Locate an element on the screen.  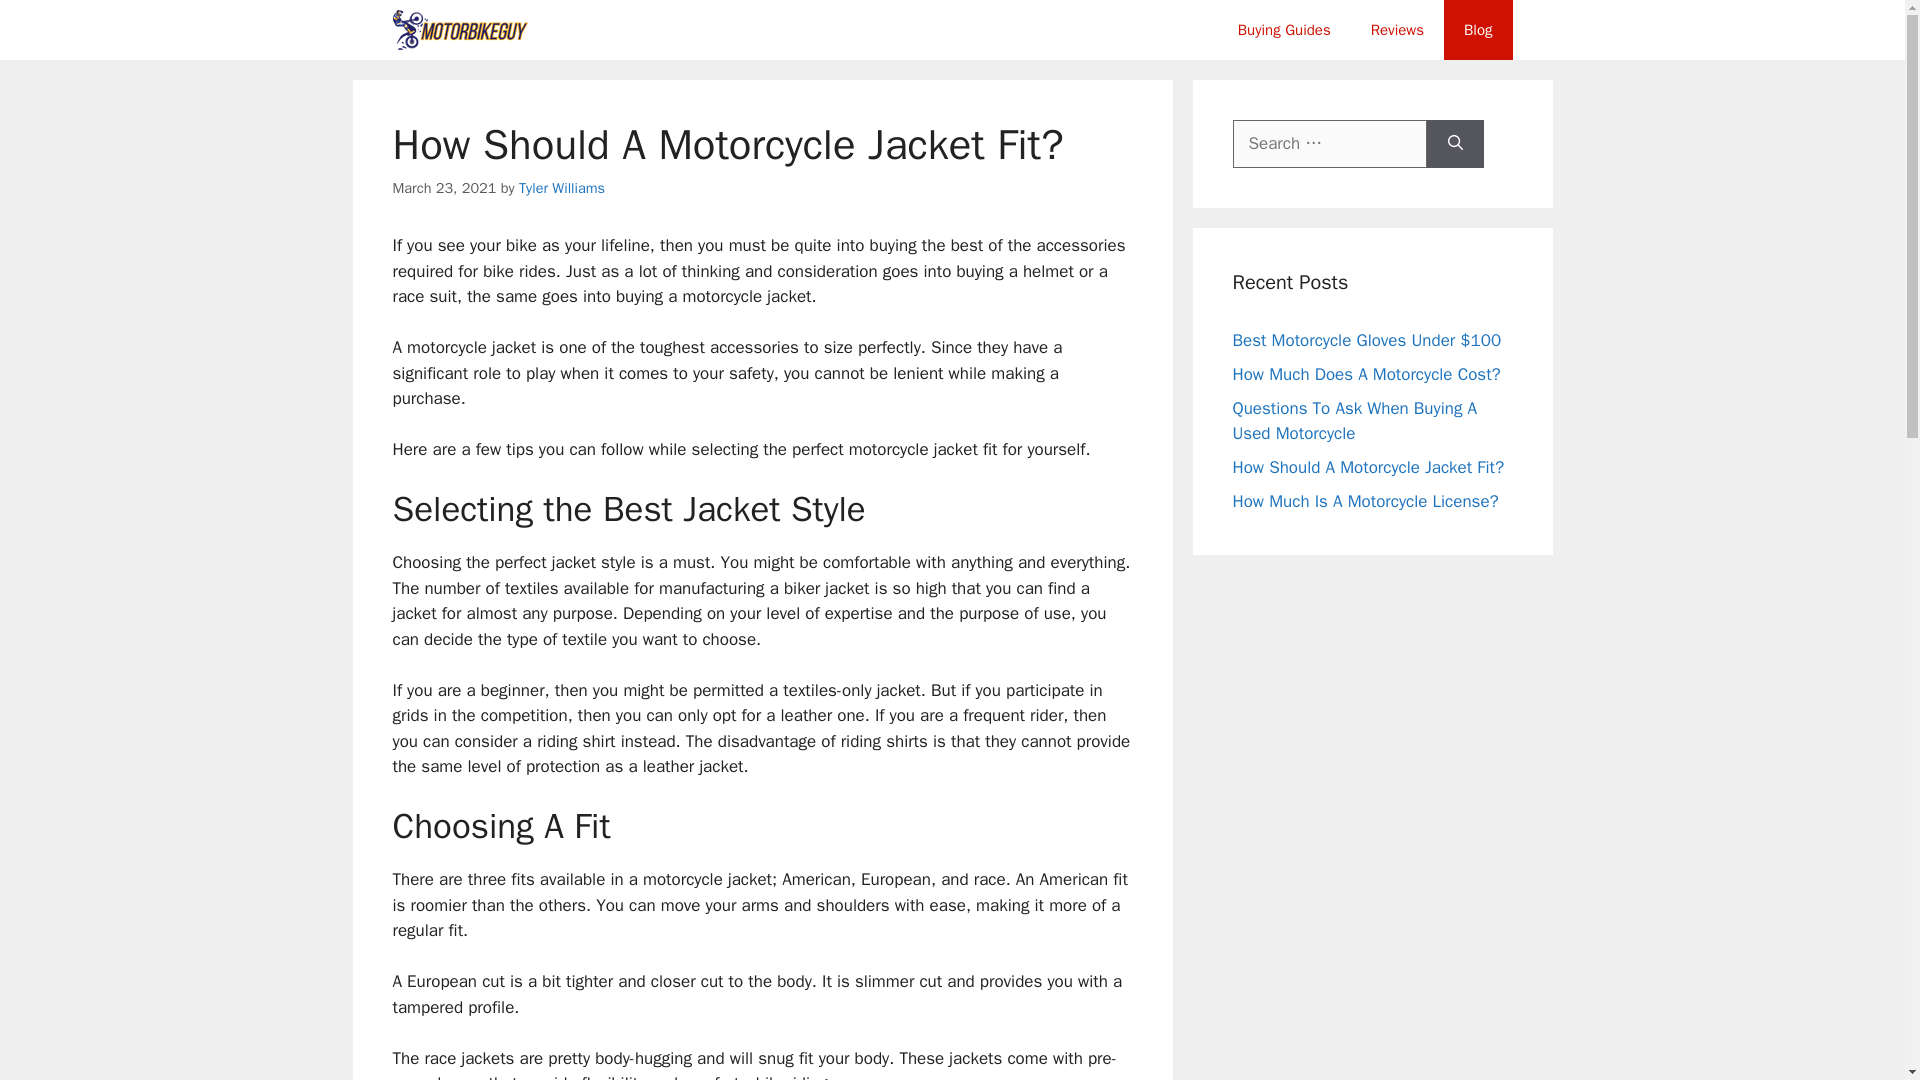
How Should A Motorcycle Jacket Fit? is located at coordinates (1368, 467).